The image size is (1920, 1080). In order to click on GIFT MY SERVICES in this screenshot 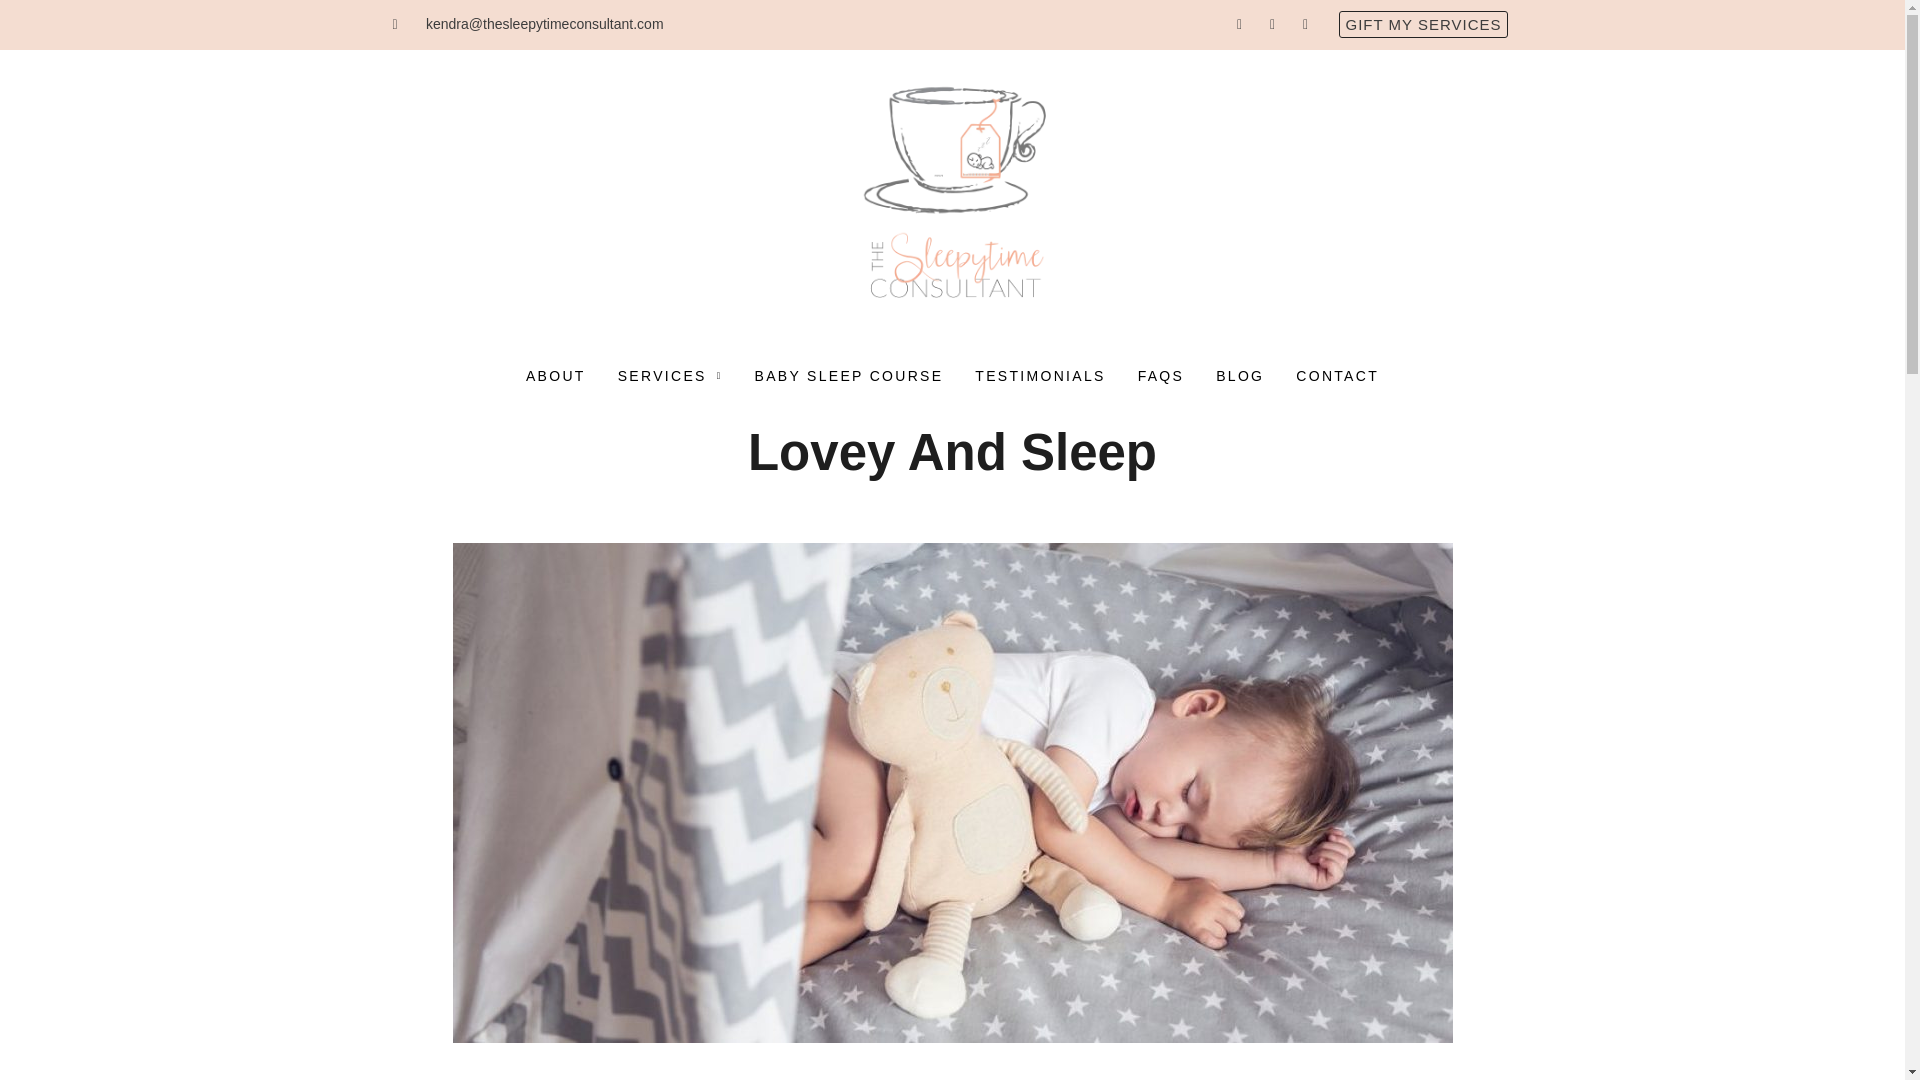, I will do `click(1422, 24)`.